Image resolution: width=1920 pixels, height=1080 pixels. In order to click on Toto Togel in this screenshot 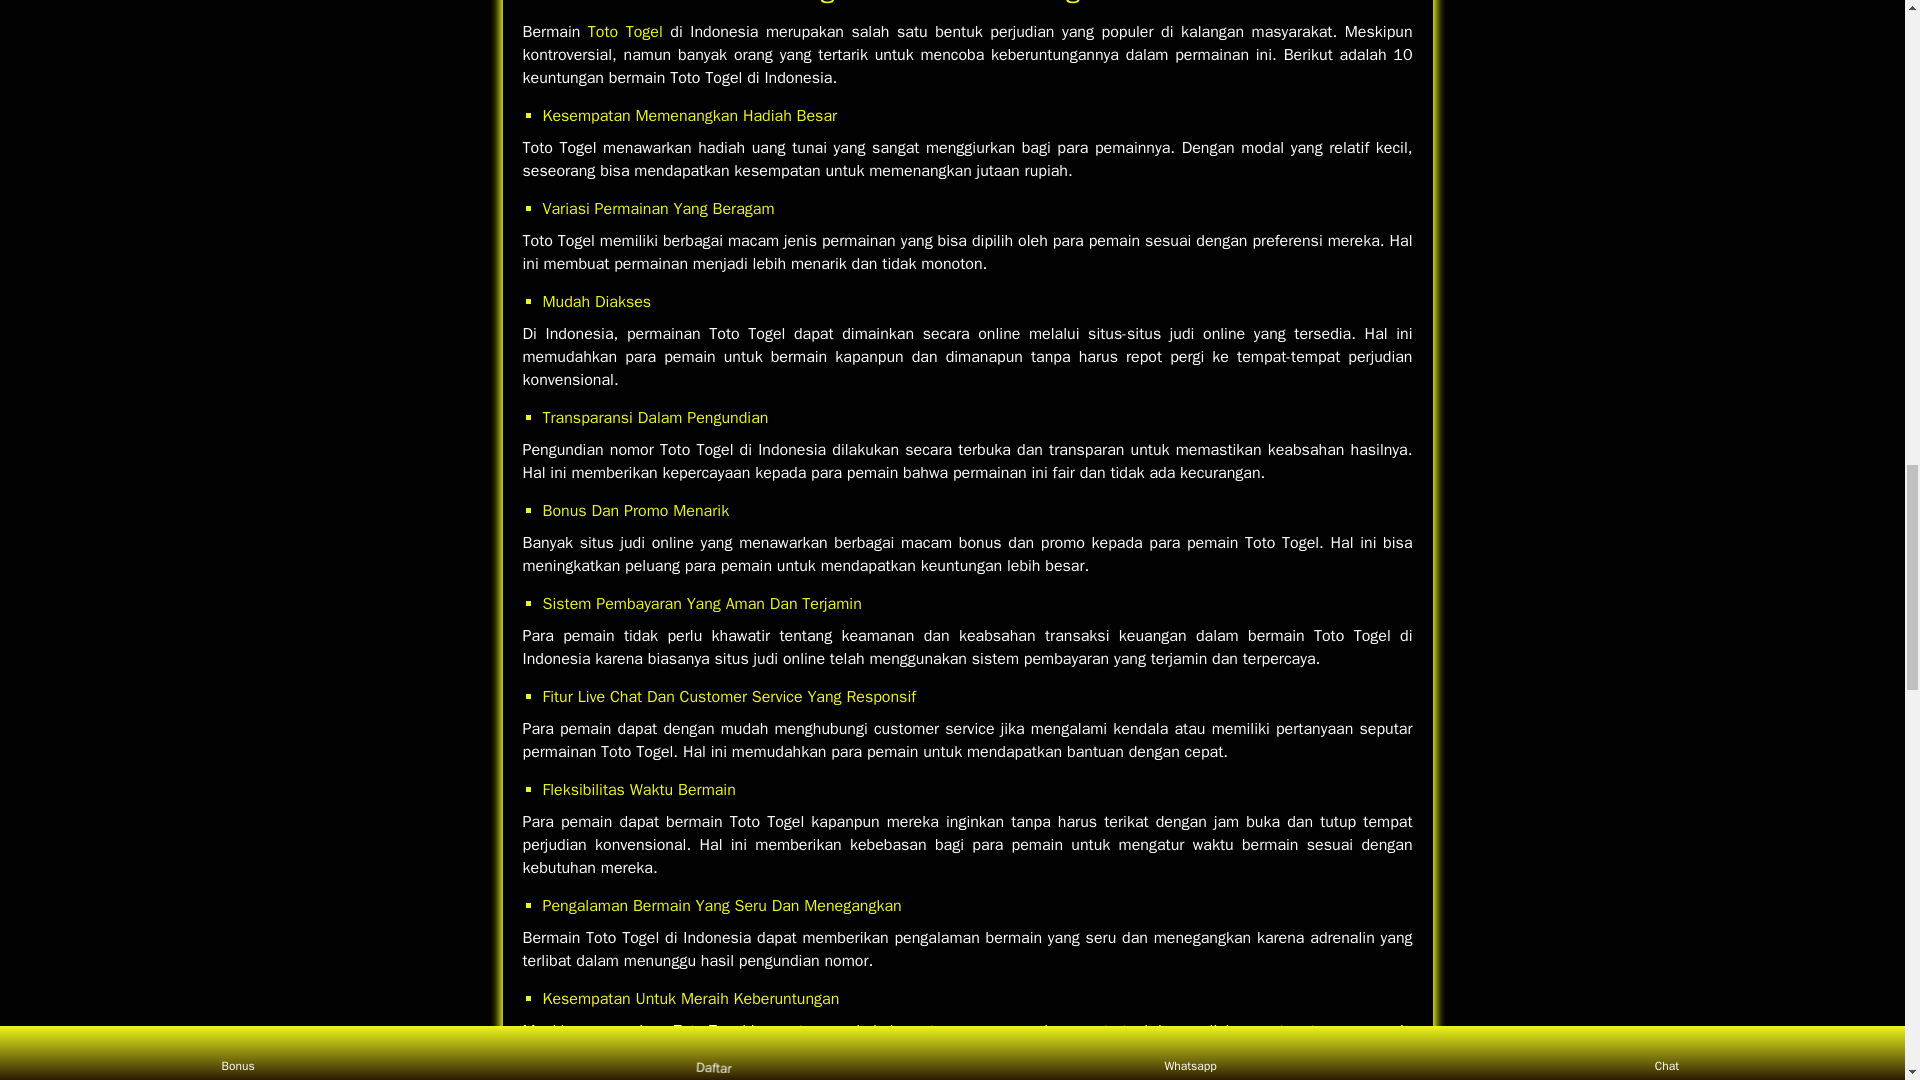, I will do `click(624, 32)`.